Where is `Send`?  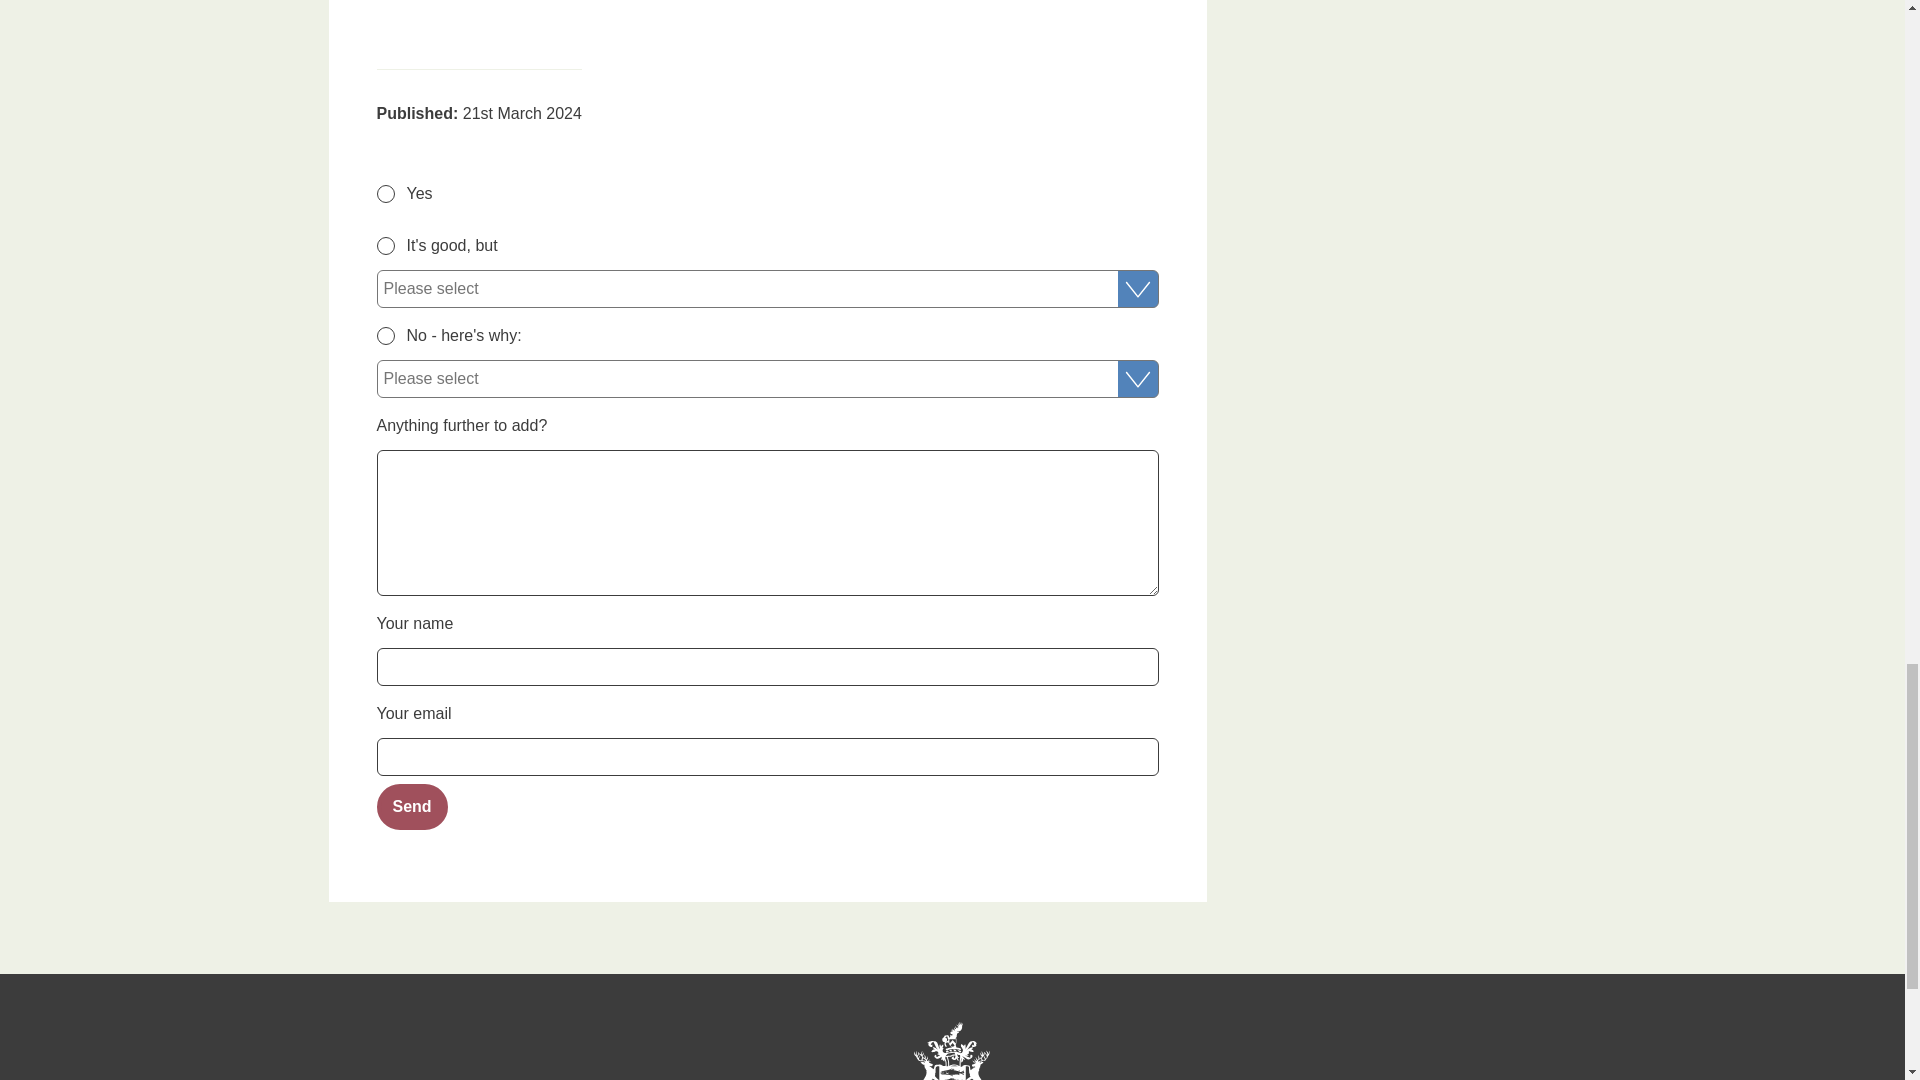 Send is located at coordinates (412, 807).